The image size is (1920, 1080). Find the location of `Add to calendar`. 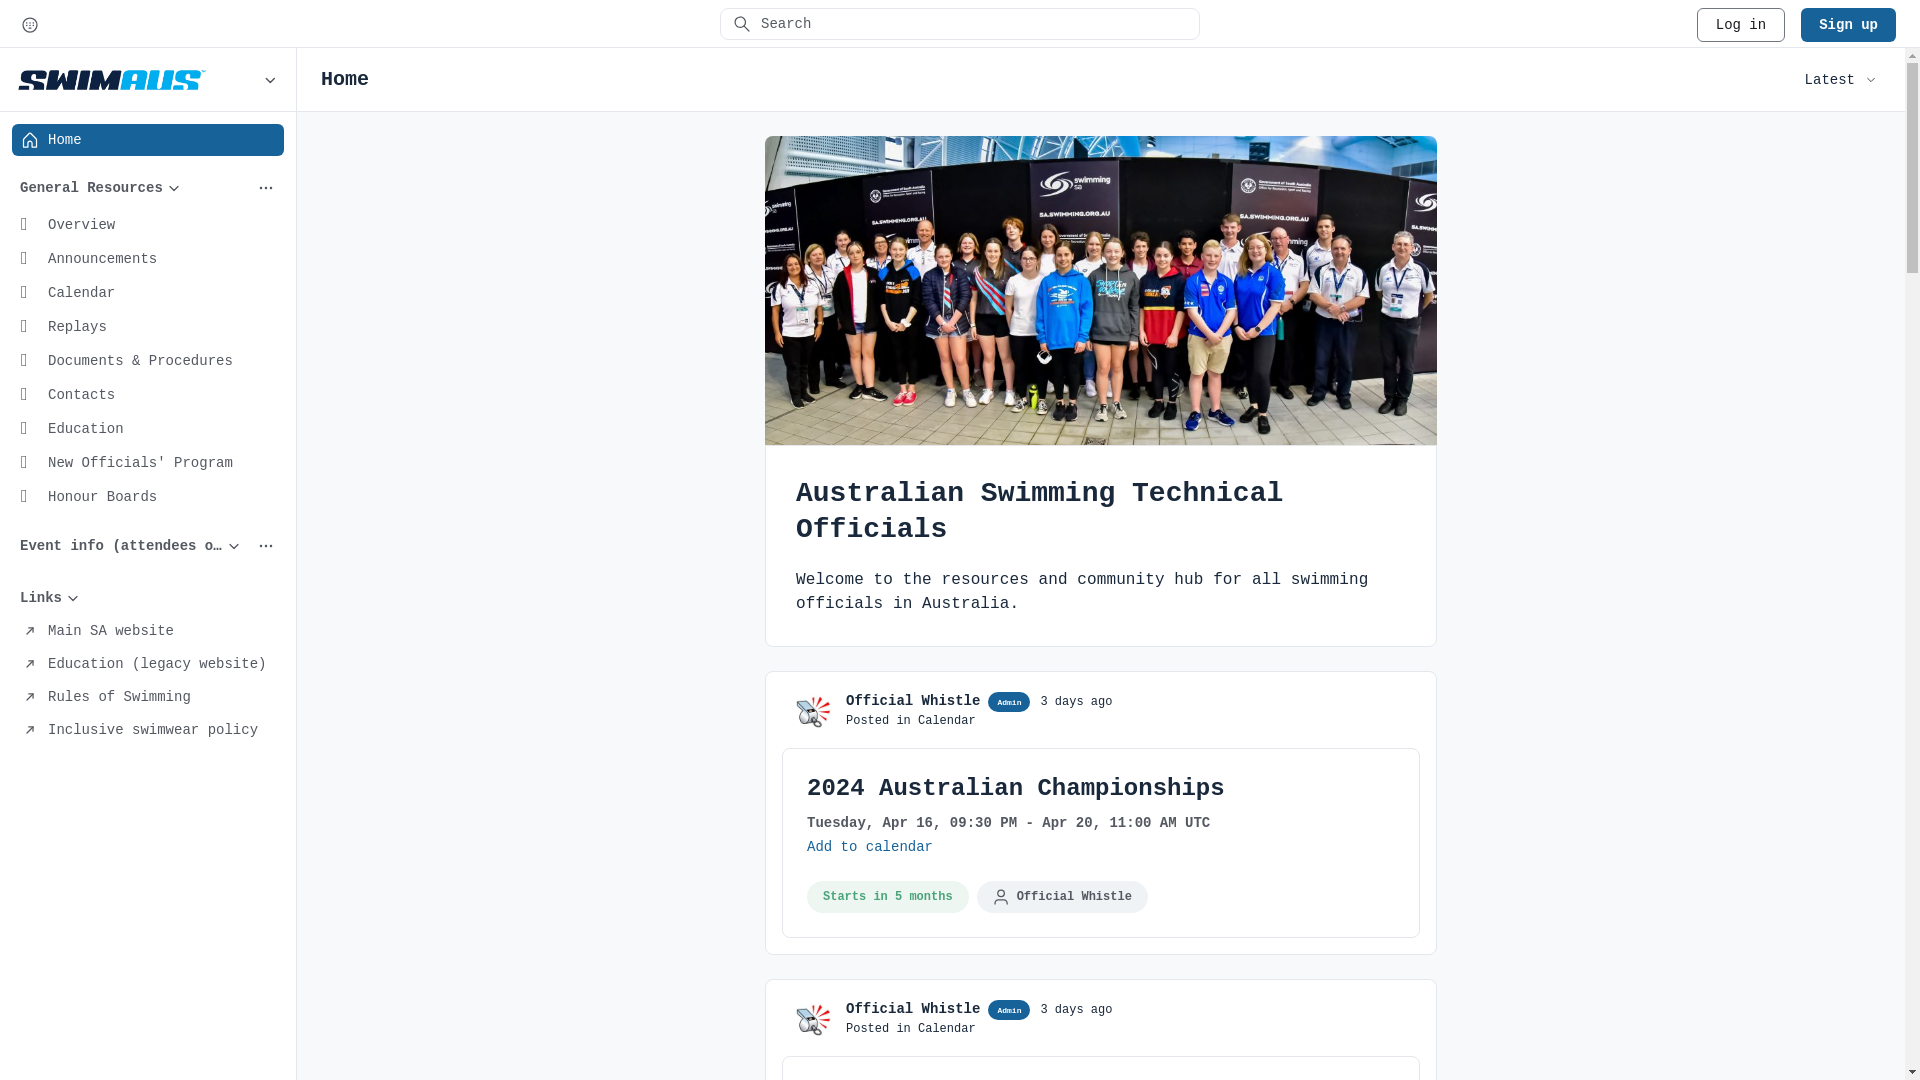

Add to calendar is located at coordinates (870, 847).